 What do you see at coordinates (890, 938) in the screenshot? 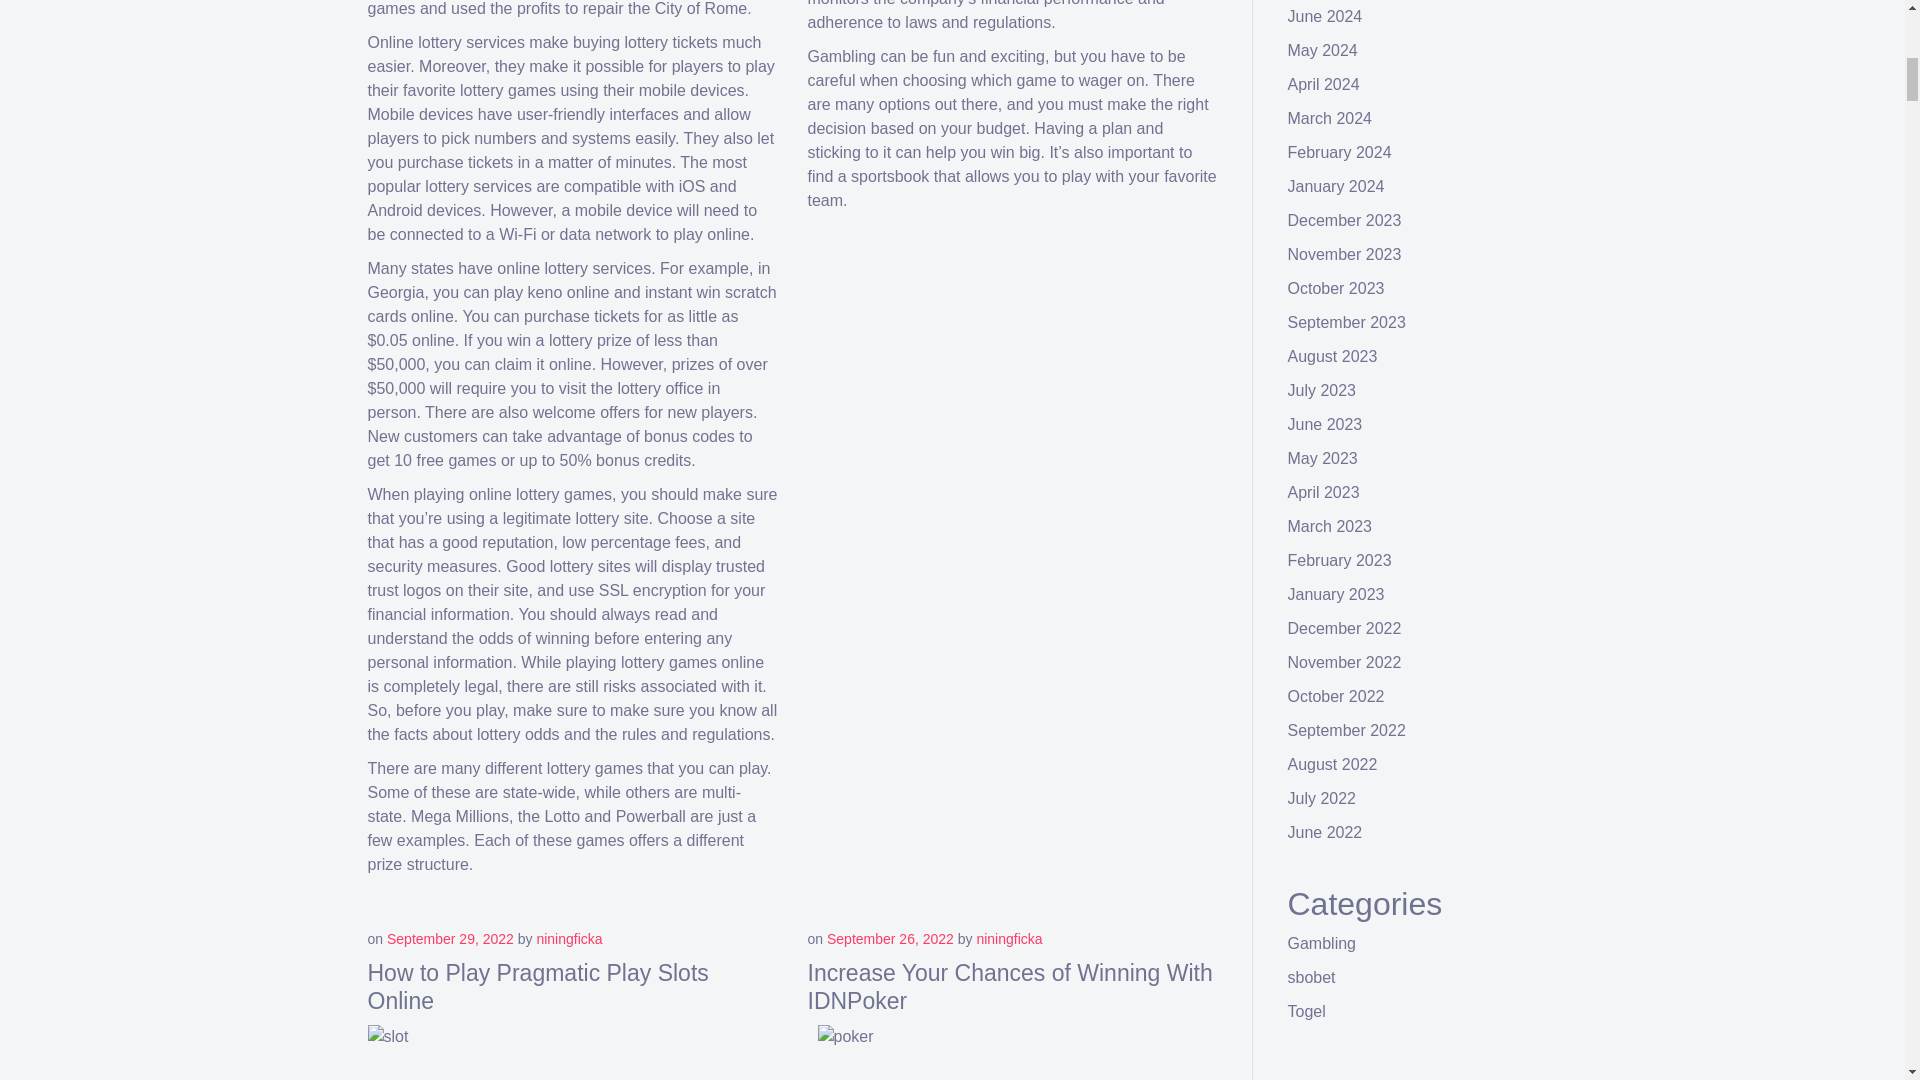
I see `September 26, 2022` at bounding box center [890, 938].